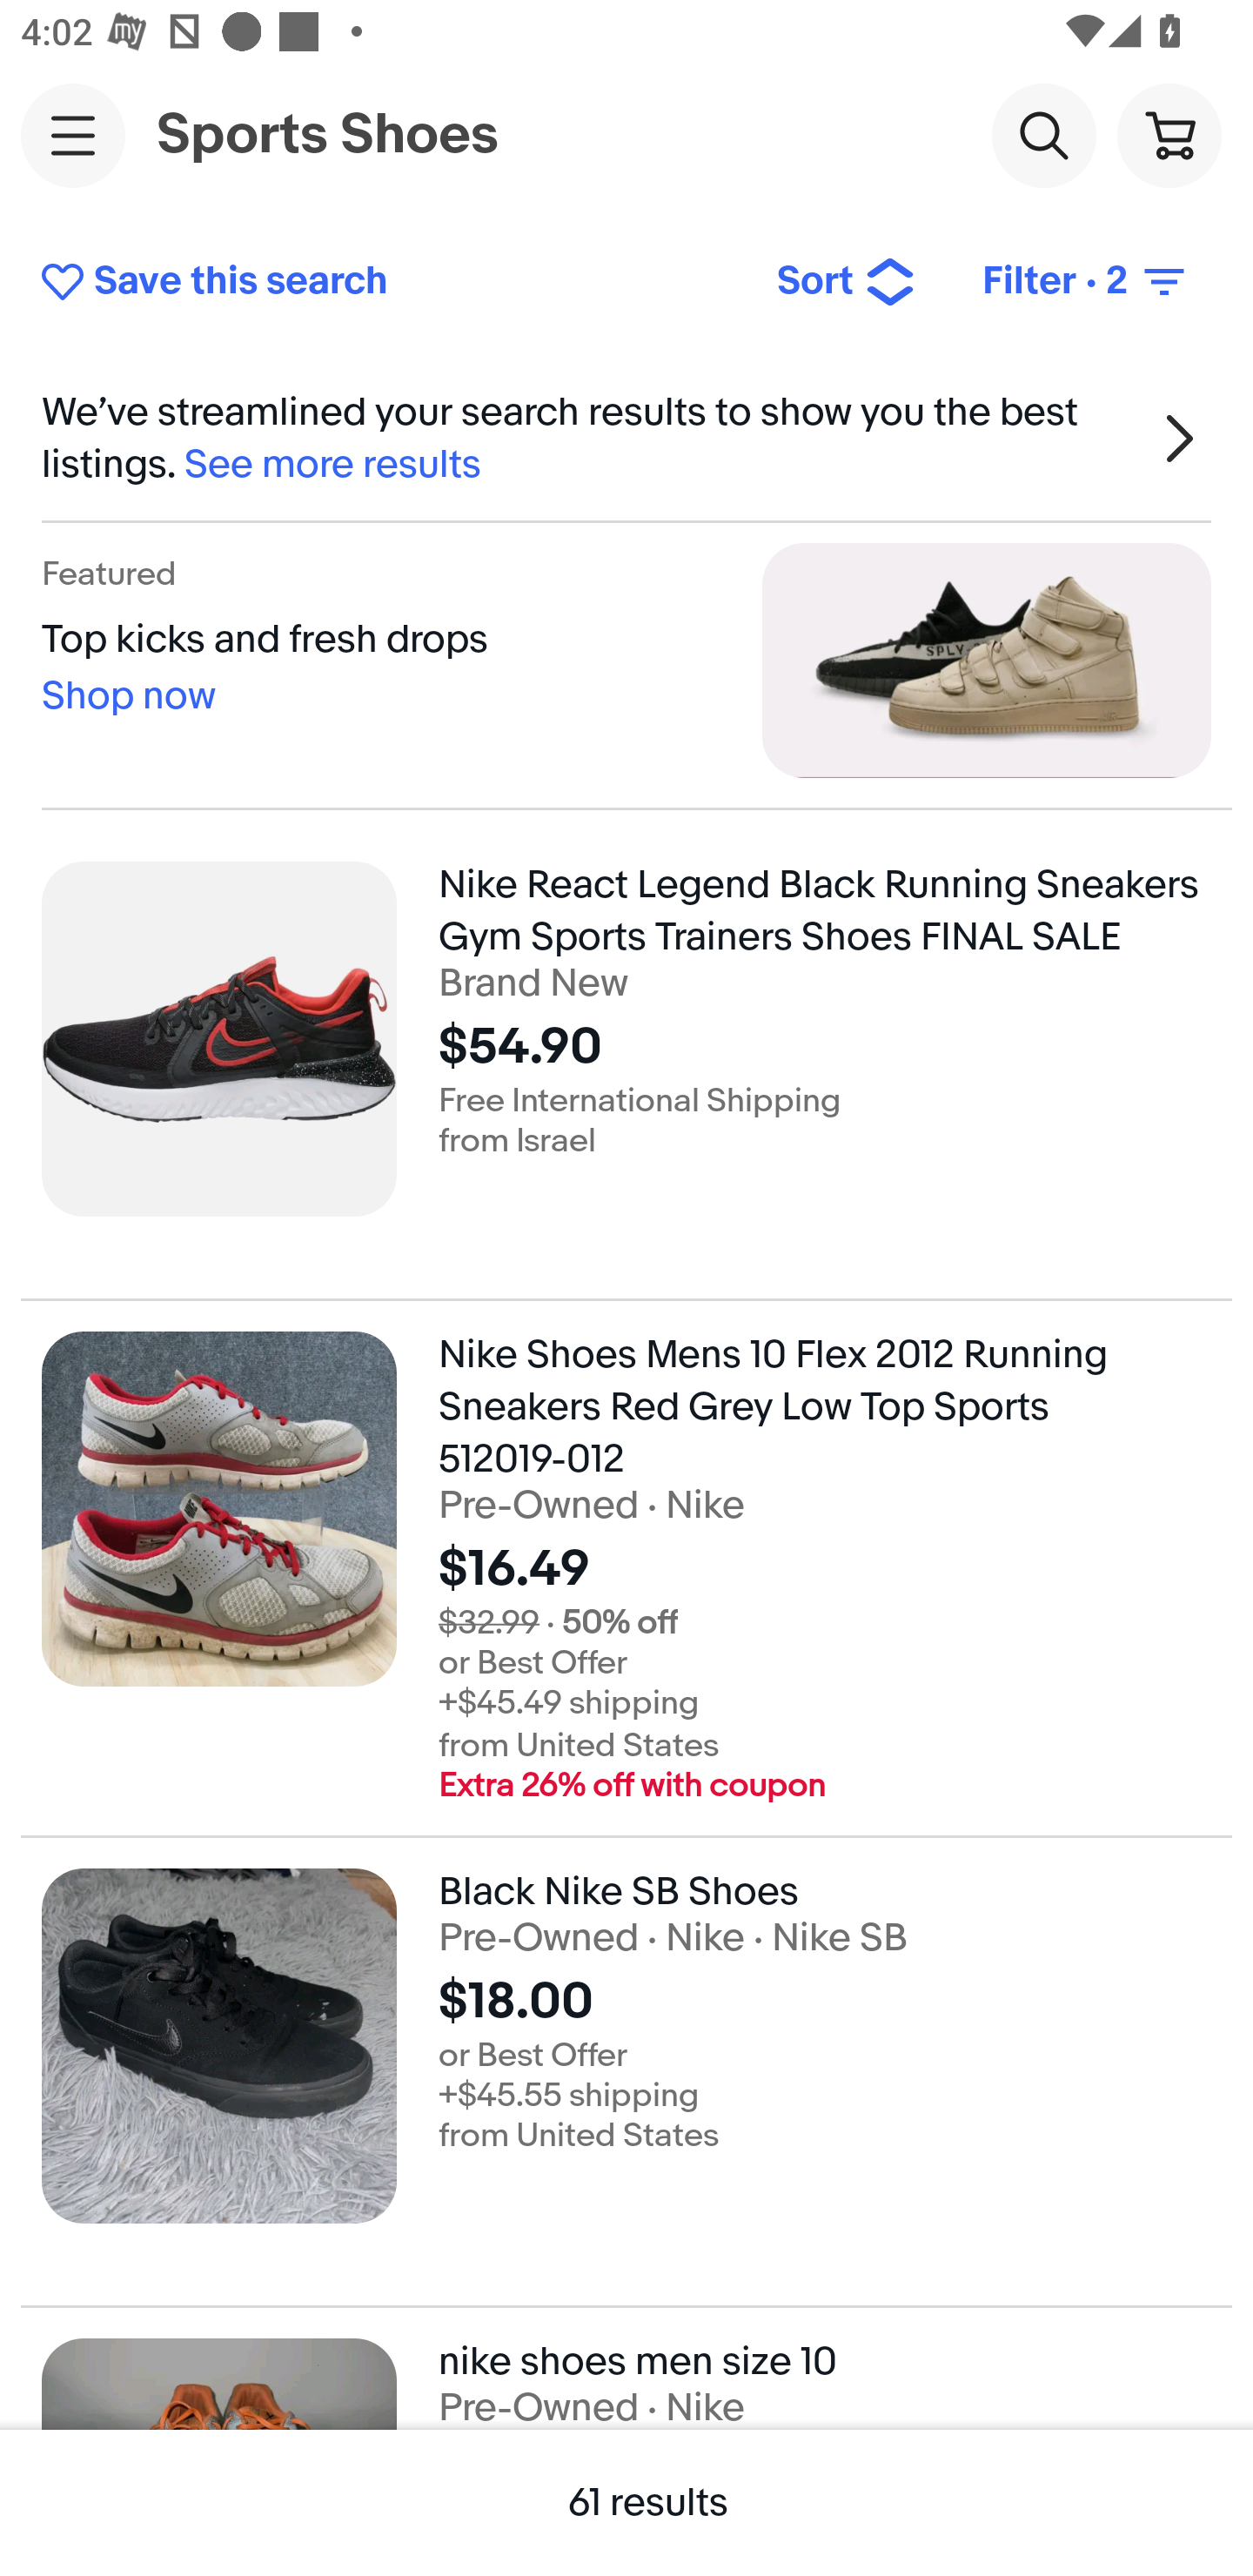  What do you see at coordinates (846, 282) in the screenshot?
I see `Sort` at bounding box center [846, 282].